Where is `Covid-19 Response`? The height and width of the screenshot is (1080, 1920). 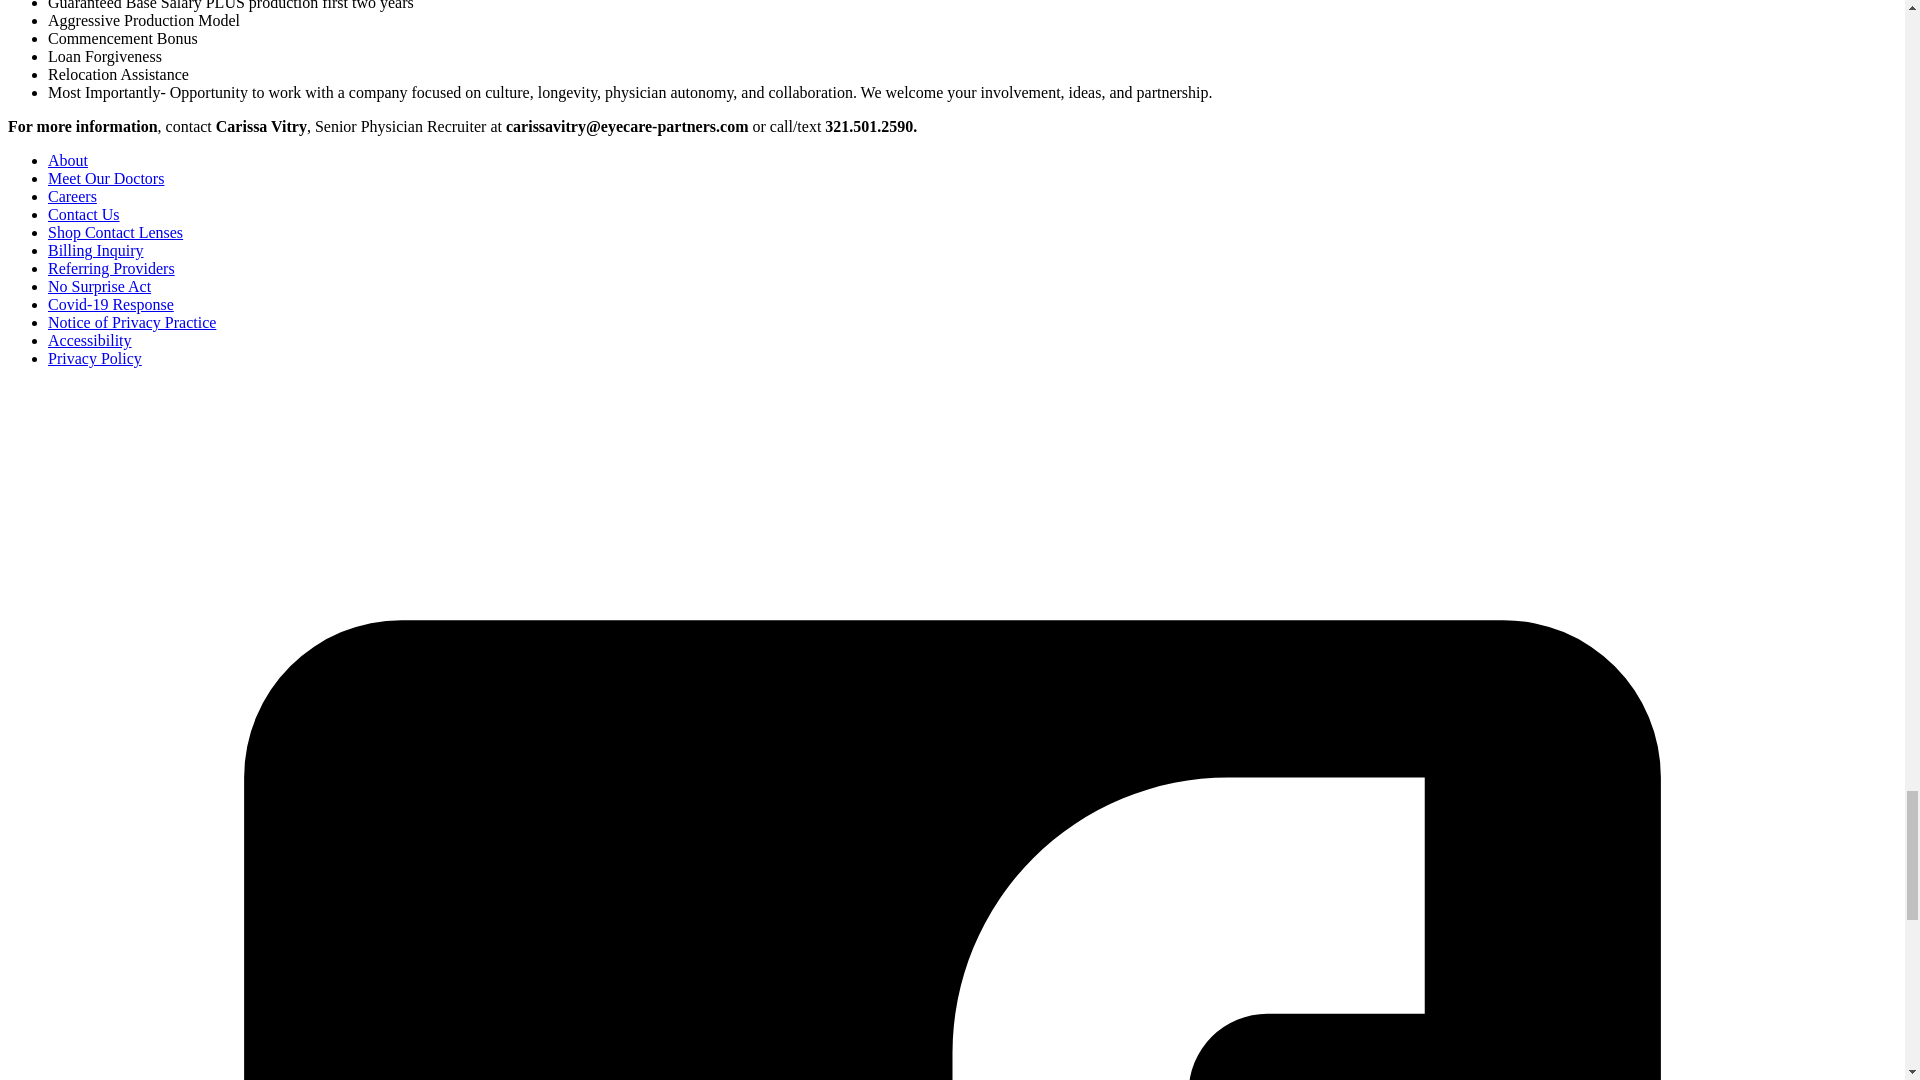
Covid-19 Response is located at coordinates (111, 304).